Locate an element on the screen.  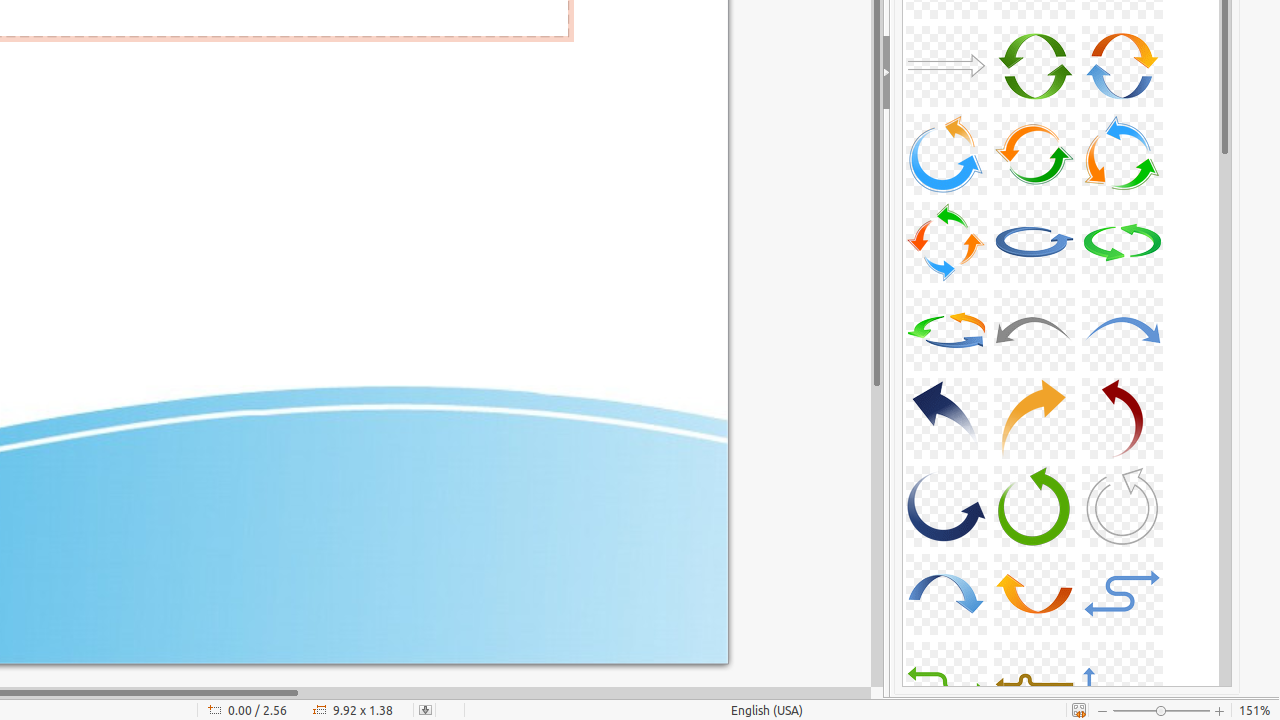
A17-CircleArrow is located at coordinates (1034, 154).